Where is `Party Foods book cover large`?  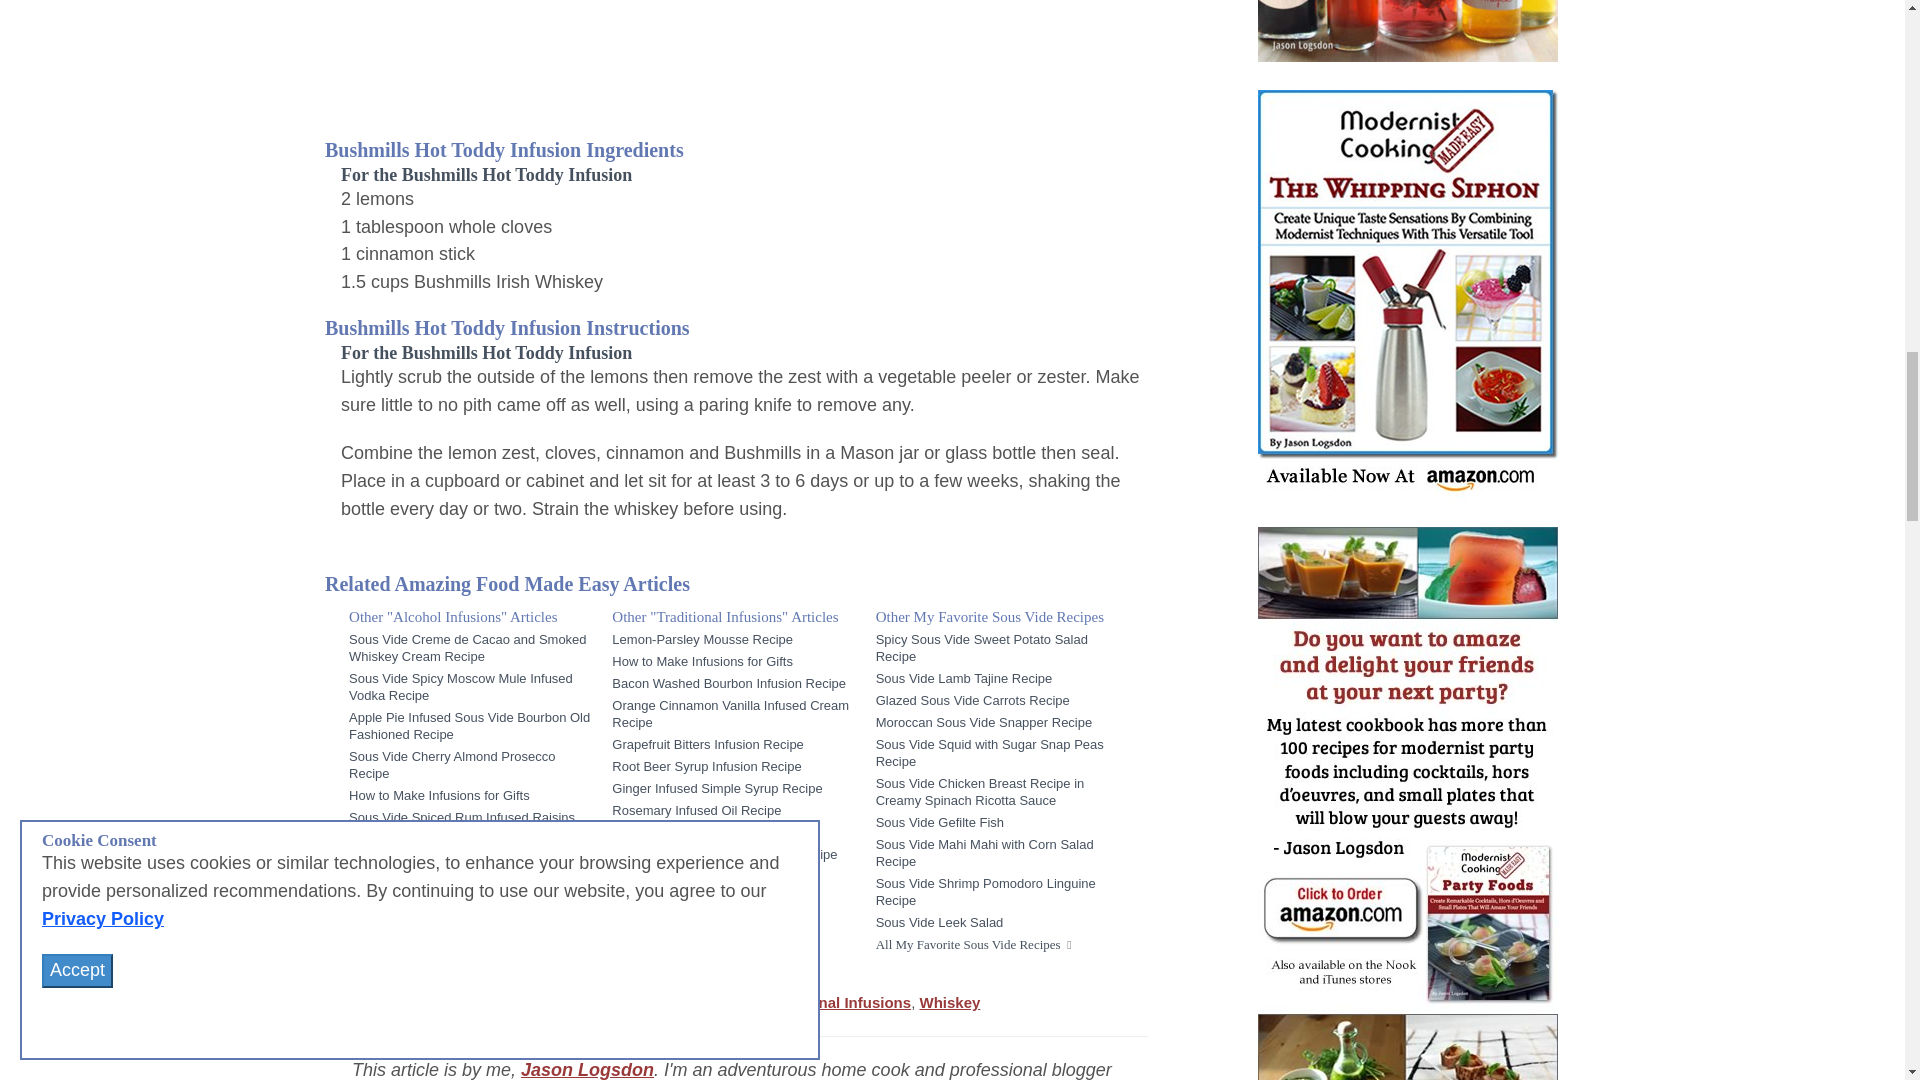 Party Foods book cover large is located at coordinates (1407, 804).